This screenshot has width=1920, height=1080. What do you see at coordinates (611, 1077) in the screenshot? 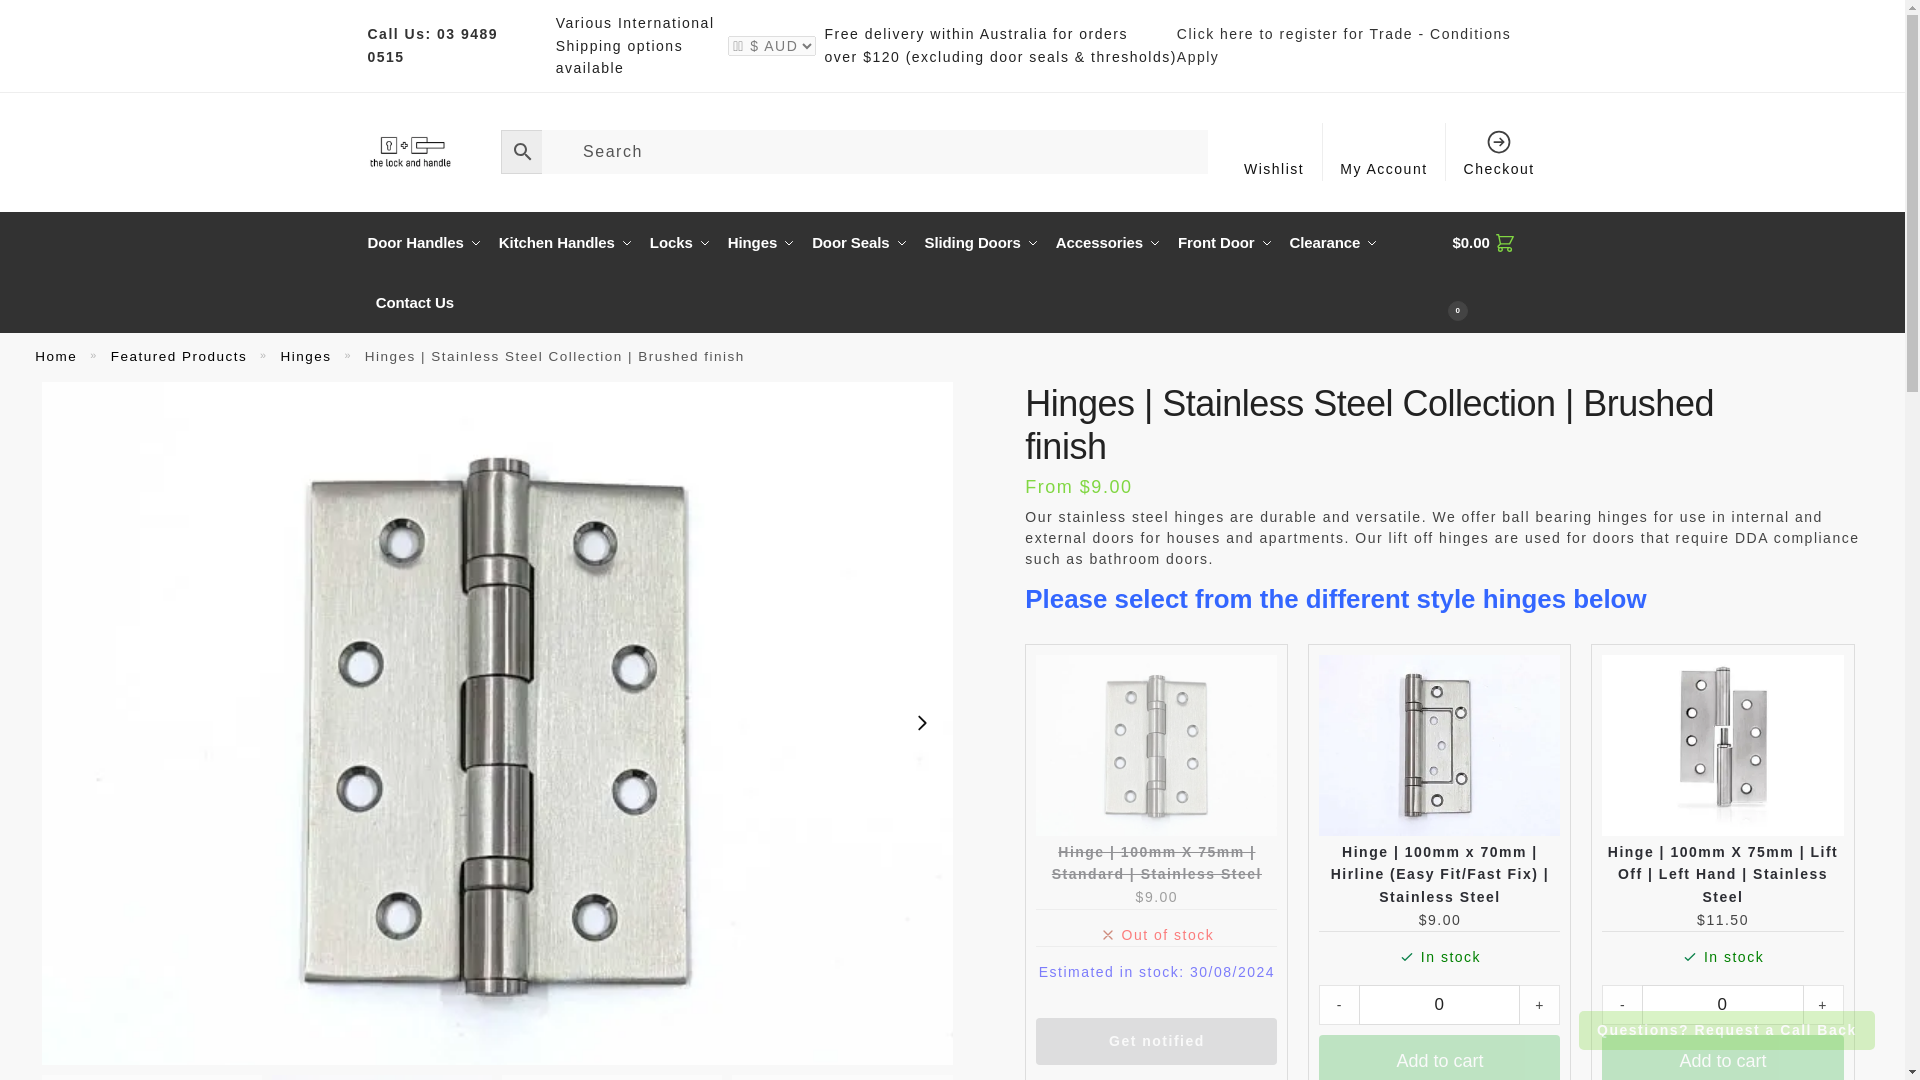
I see `left-hand-swing-image` at bounding box center [611, 1077].